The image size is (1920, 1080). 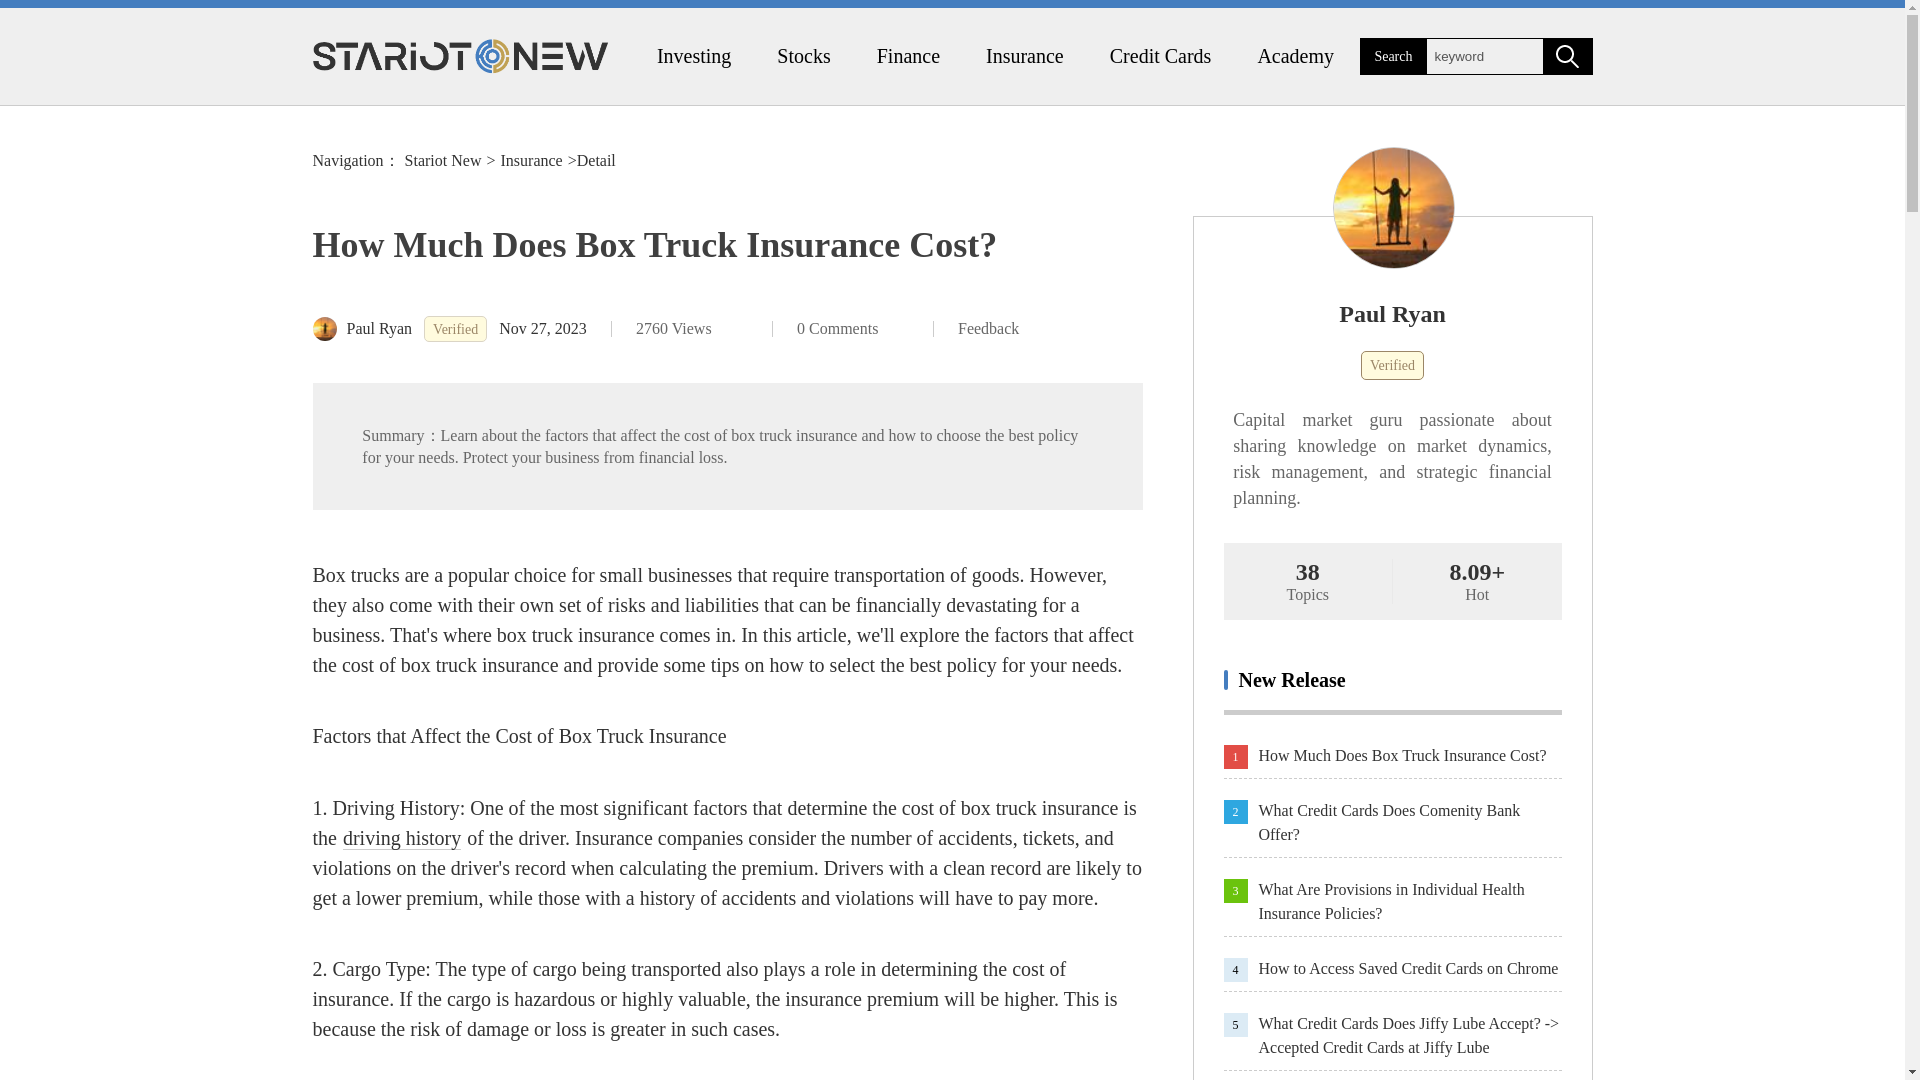 I want to click on driving history, so click(x=402, y=838).